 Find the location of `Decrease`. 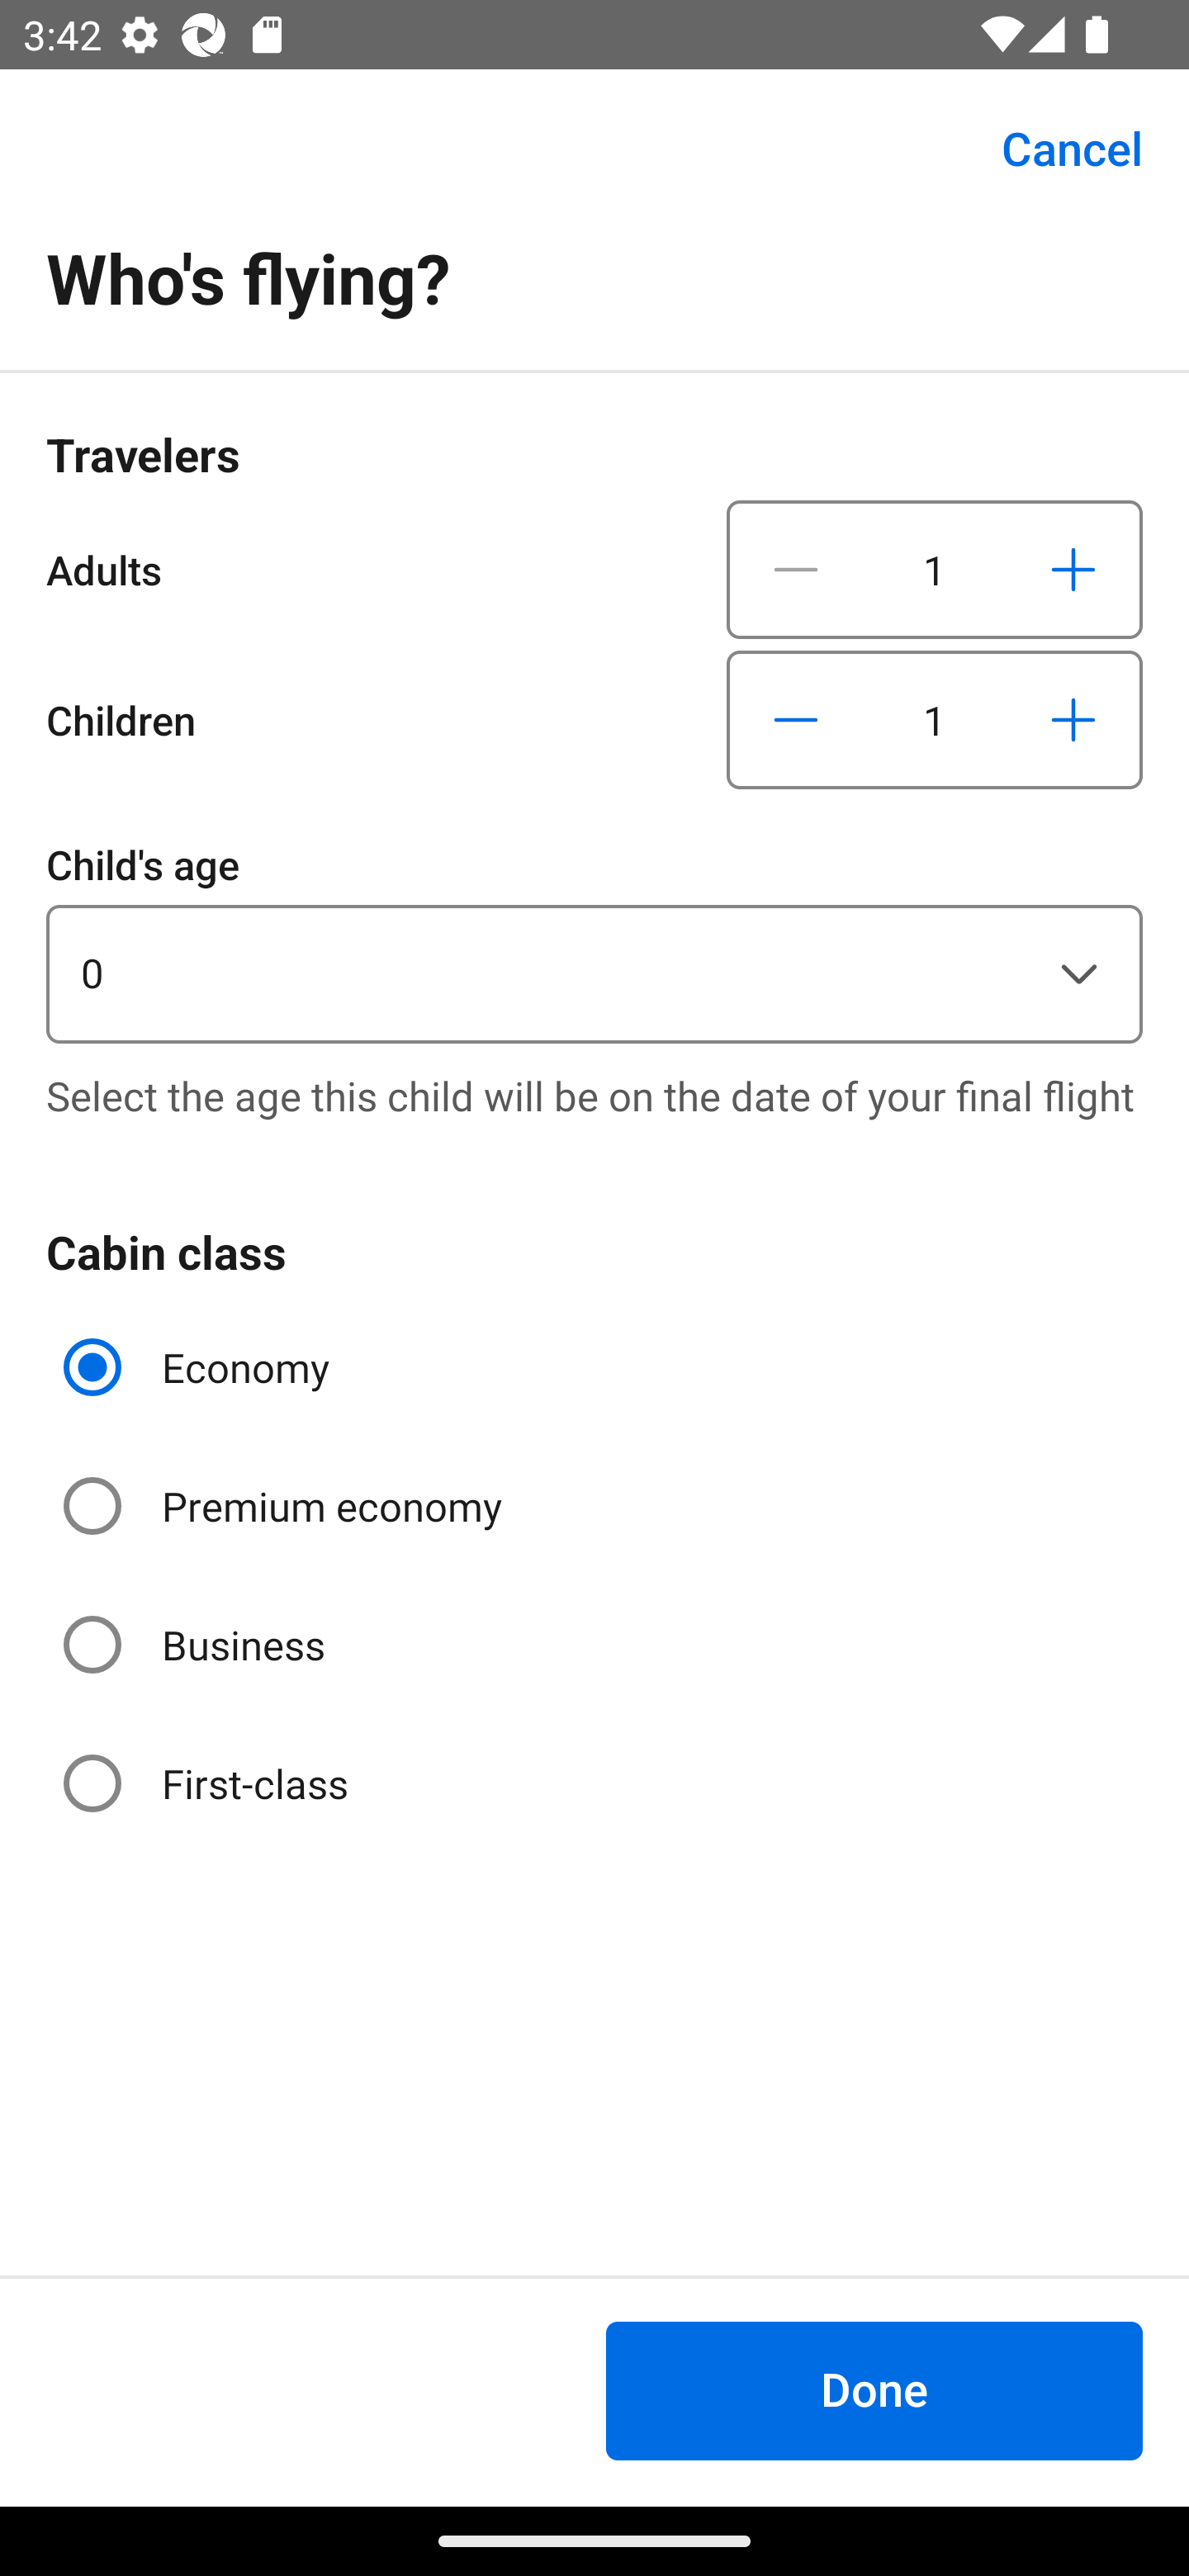

Decrease is located at coordinates (796, 569).